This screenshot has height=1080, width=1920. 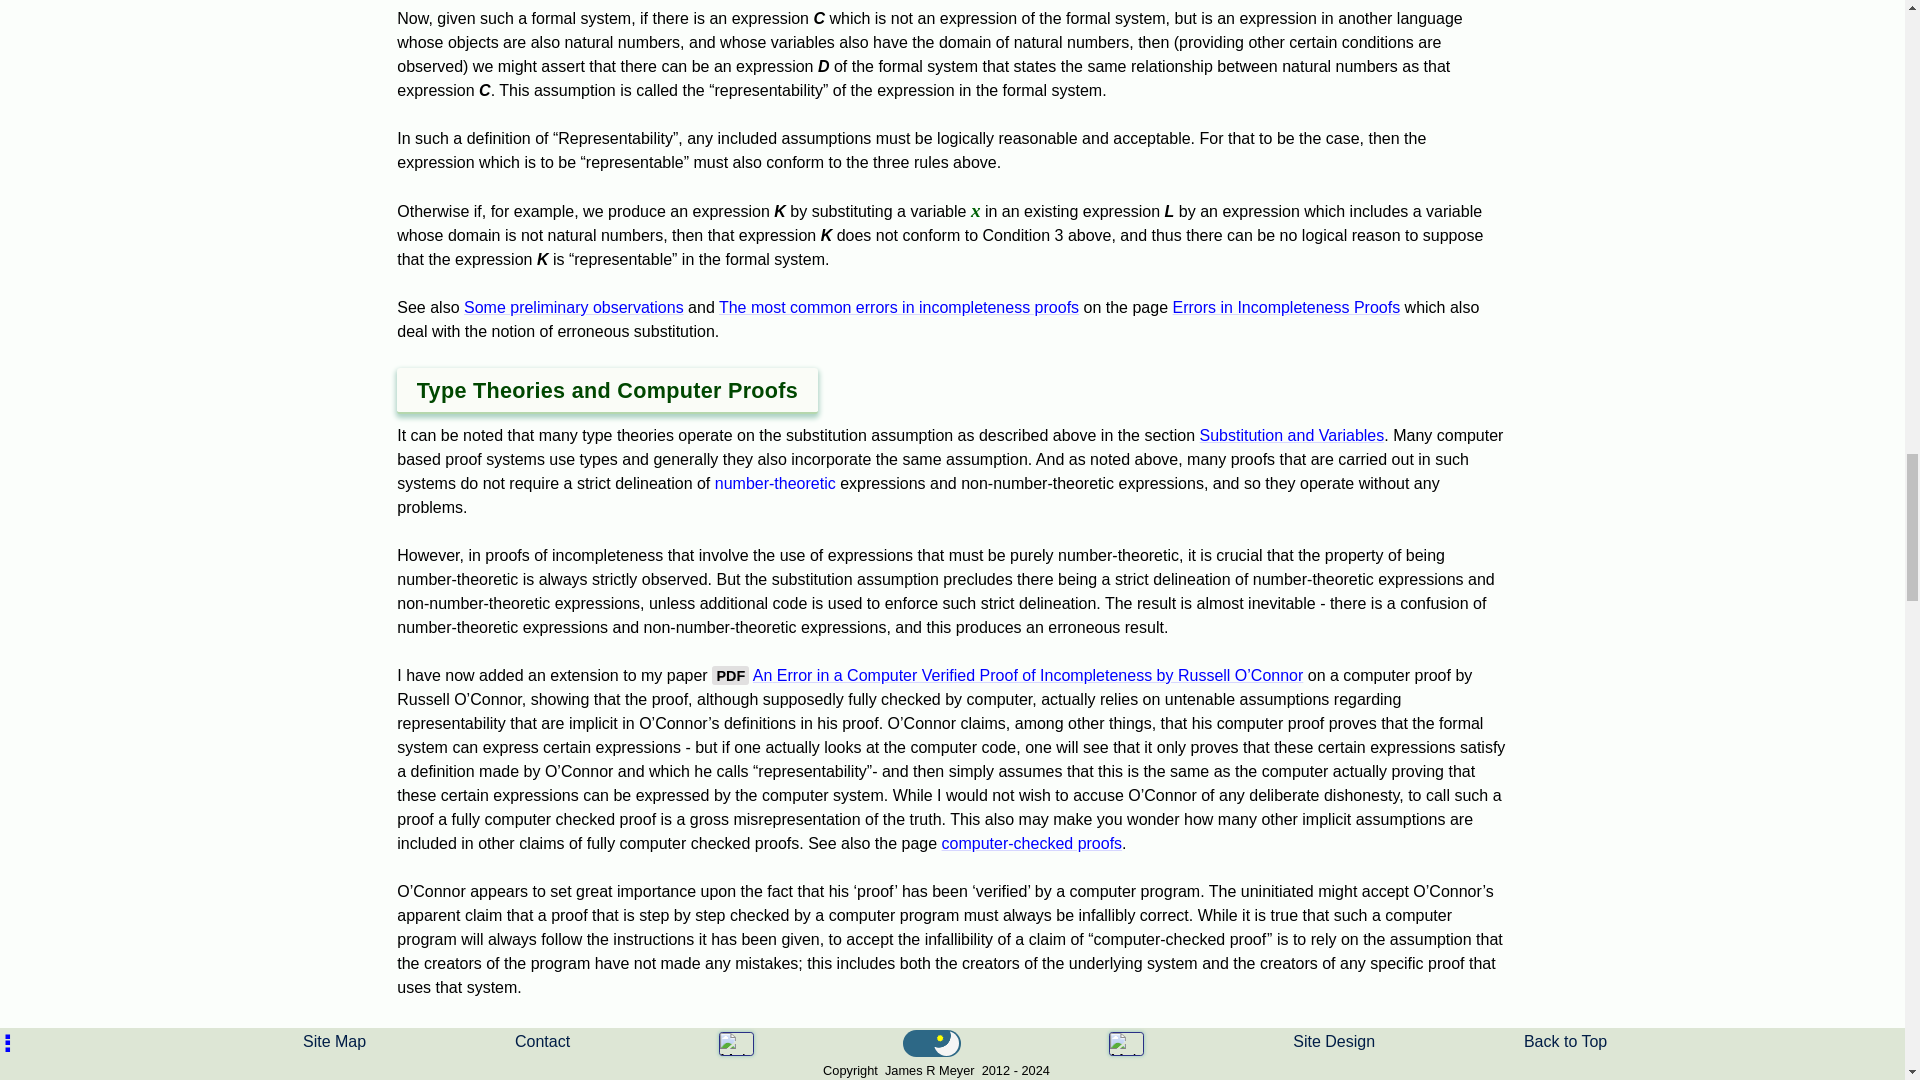 What do you see at coordinates (1032, 843) in the screenshot?
I see `computer-checked proofs` at bounding box center [1032, 843].